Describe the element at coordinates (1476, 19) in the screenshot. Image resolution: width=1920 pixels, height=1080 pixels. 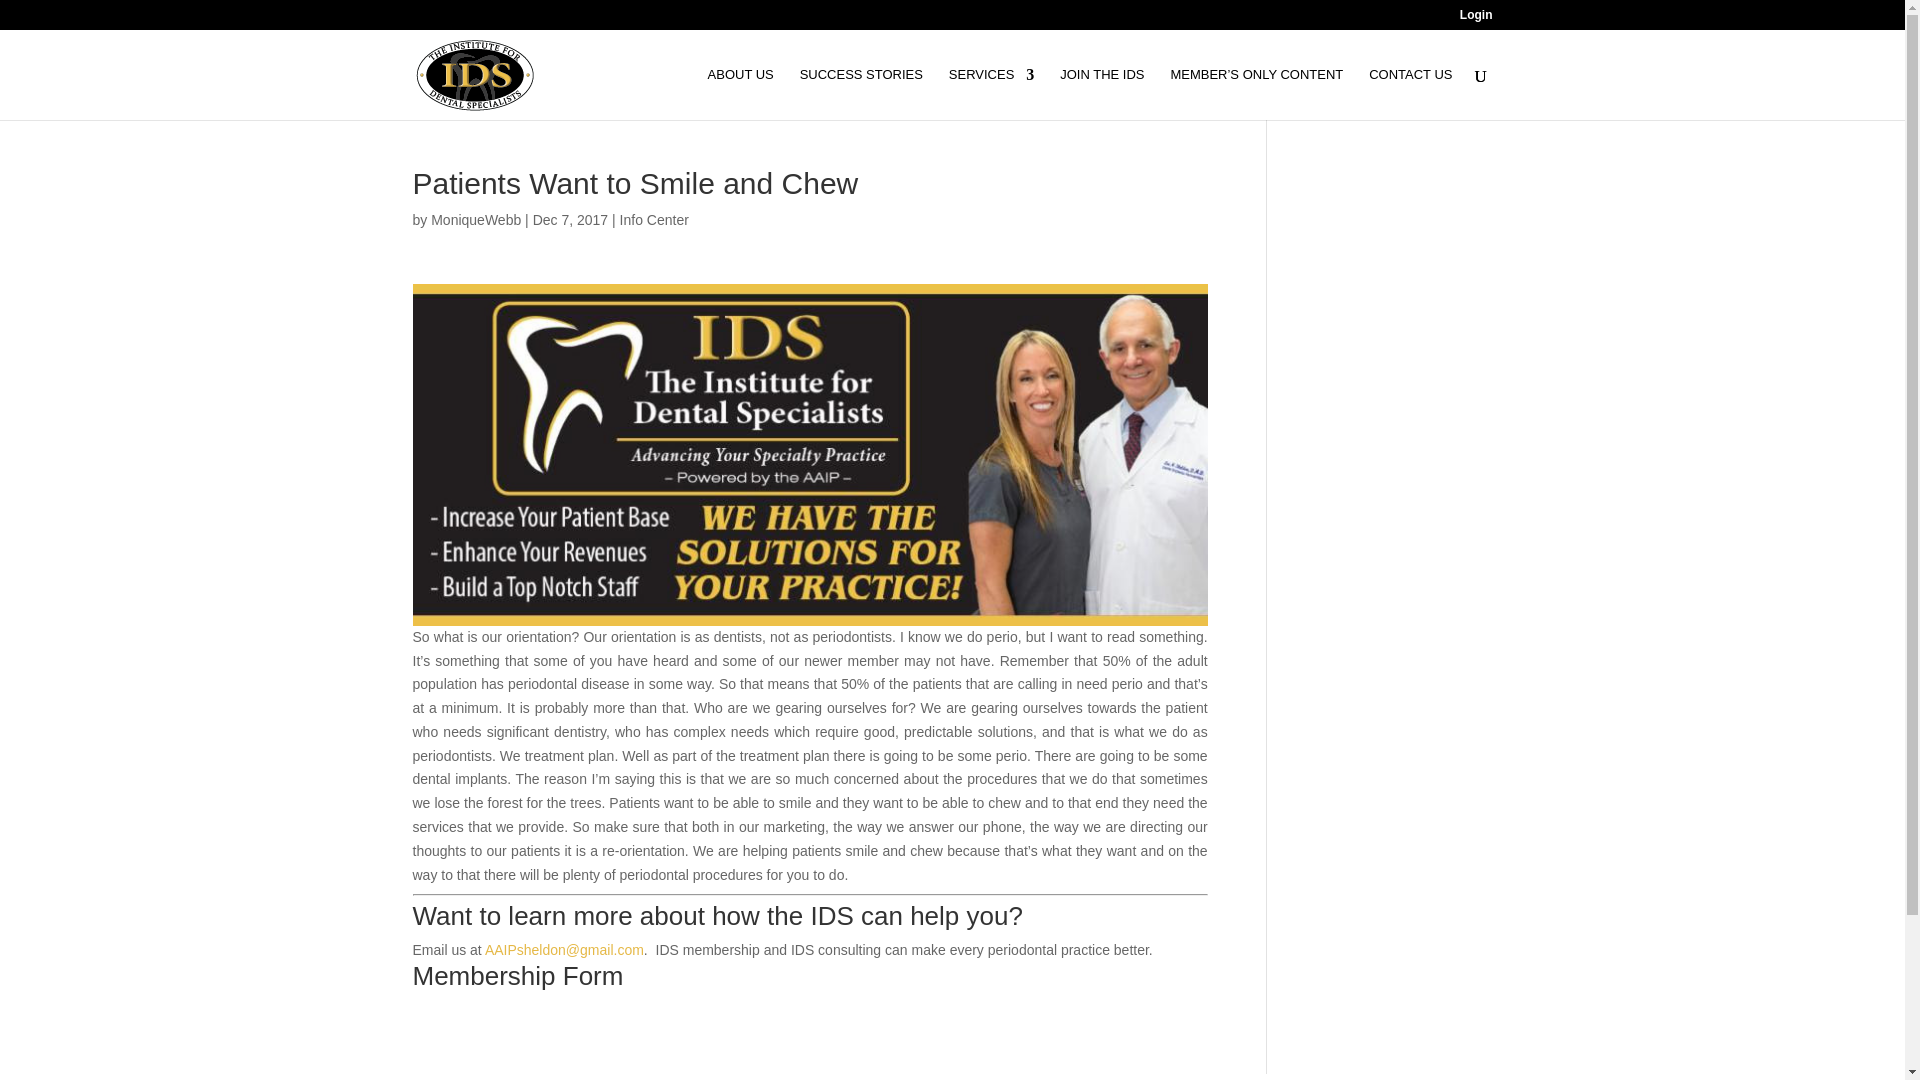
I see `Login` at that location.